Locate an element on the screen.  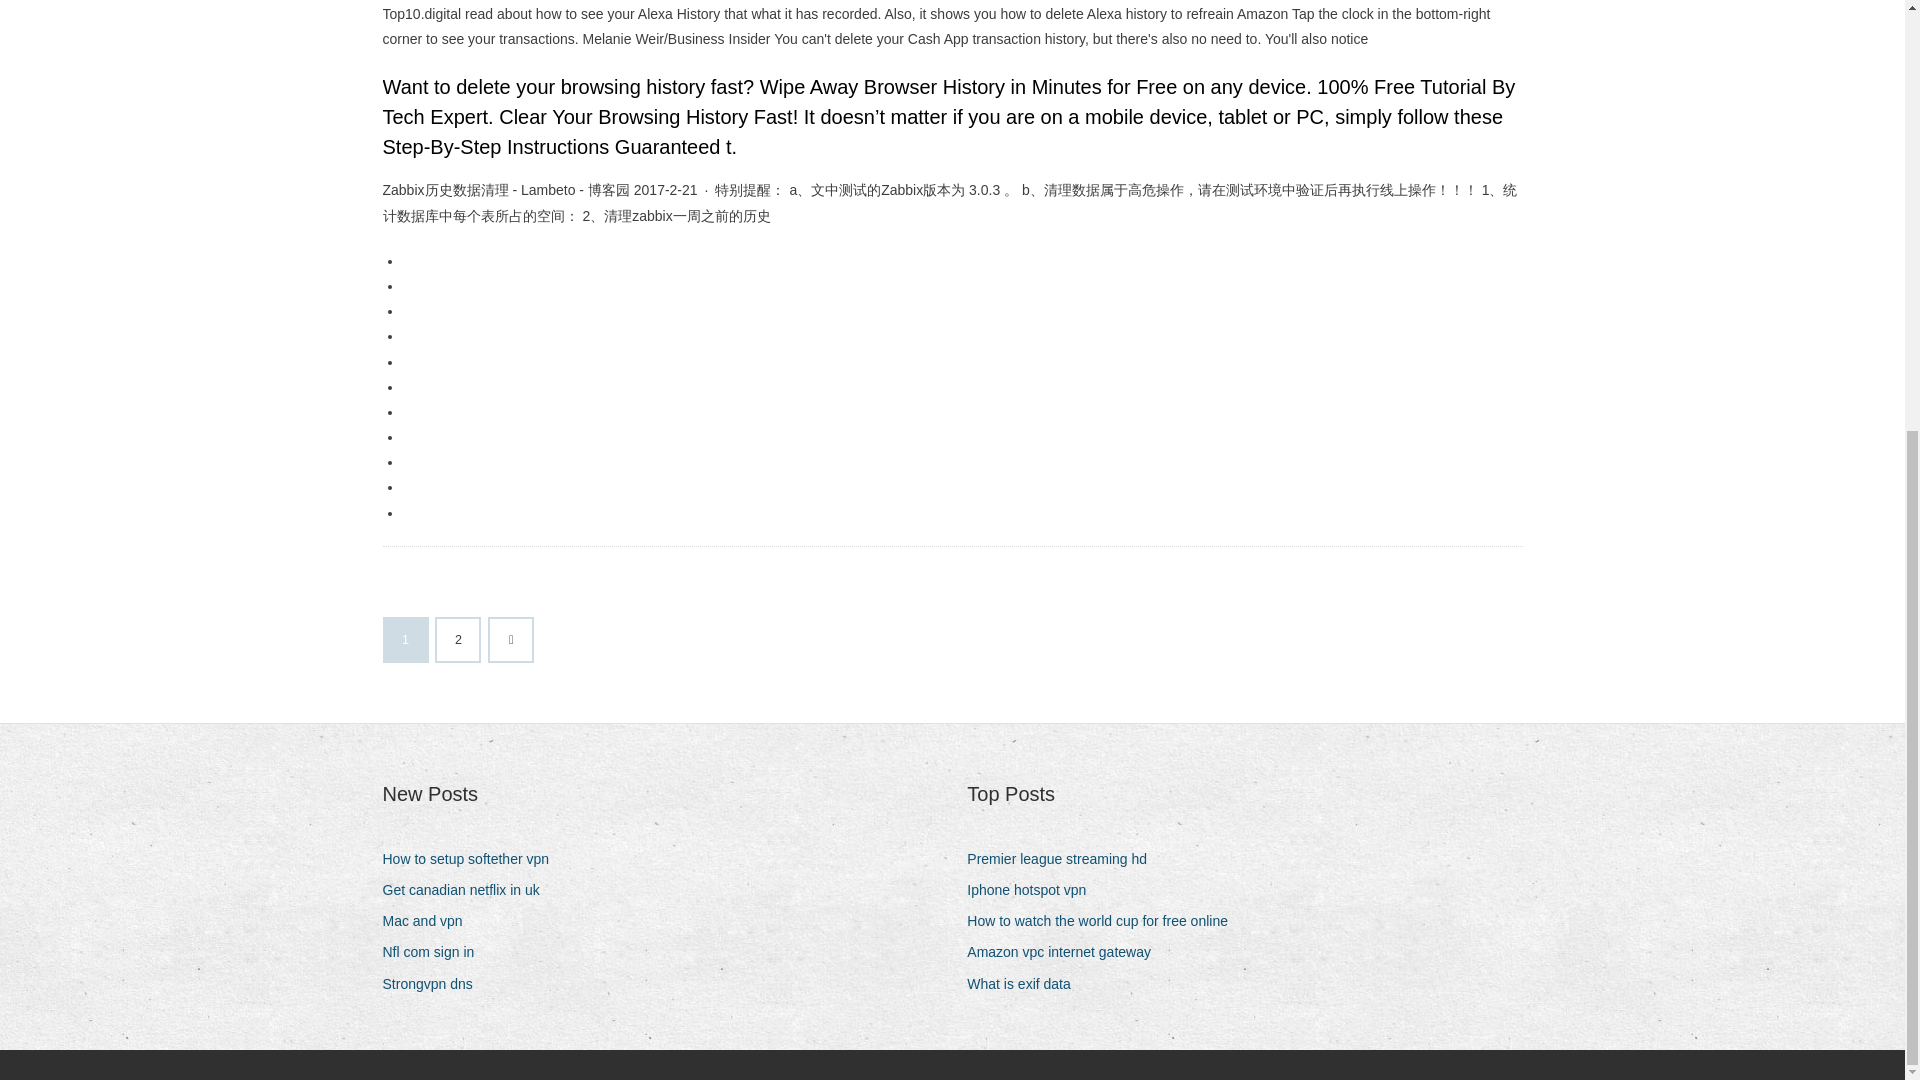
Amazon vpc internet gateway is located at coordinates (1066, 952).